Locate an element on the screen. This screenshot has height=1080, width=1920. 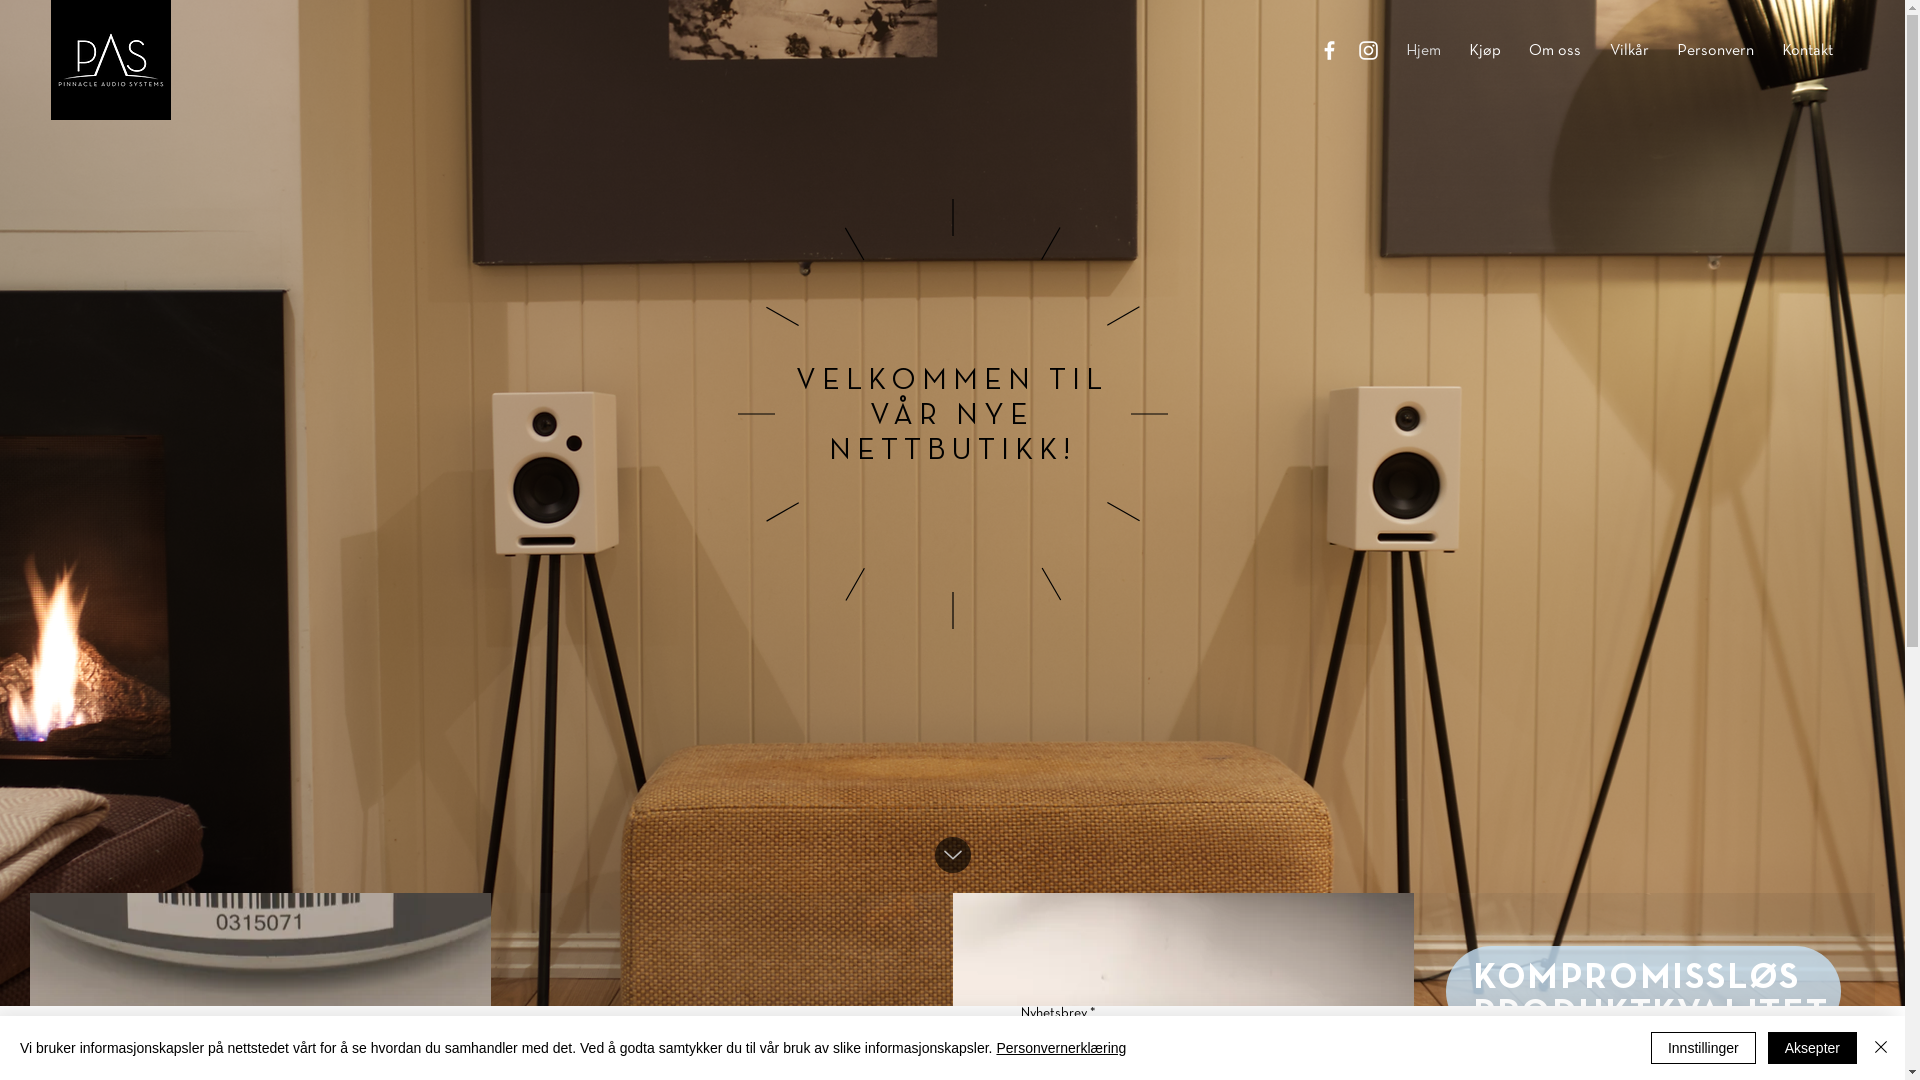
Aksepter is located at coordinates (1812, 1048).